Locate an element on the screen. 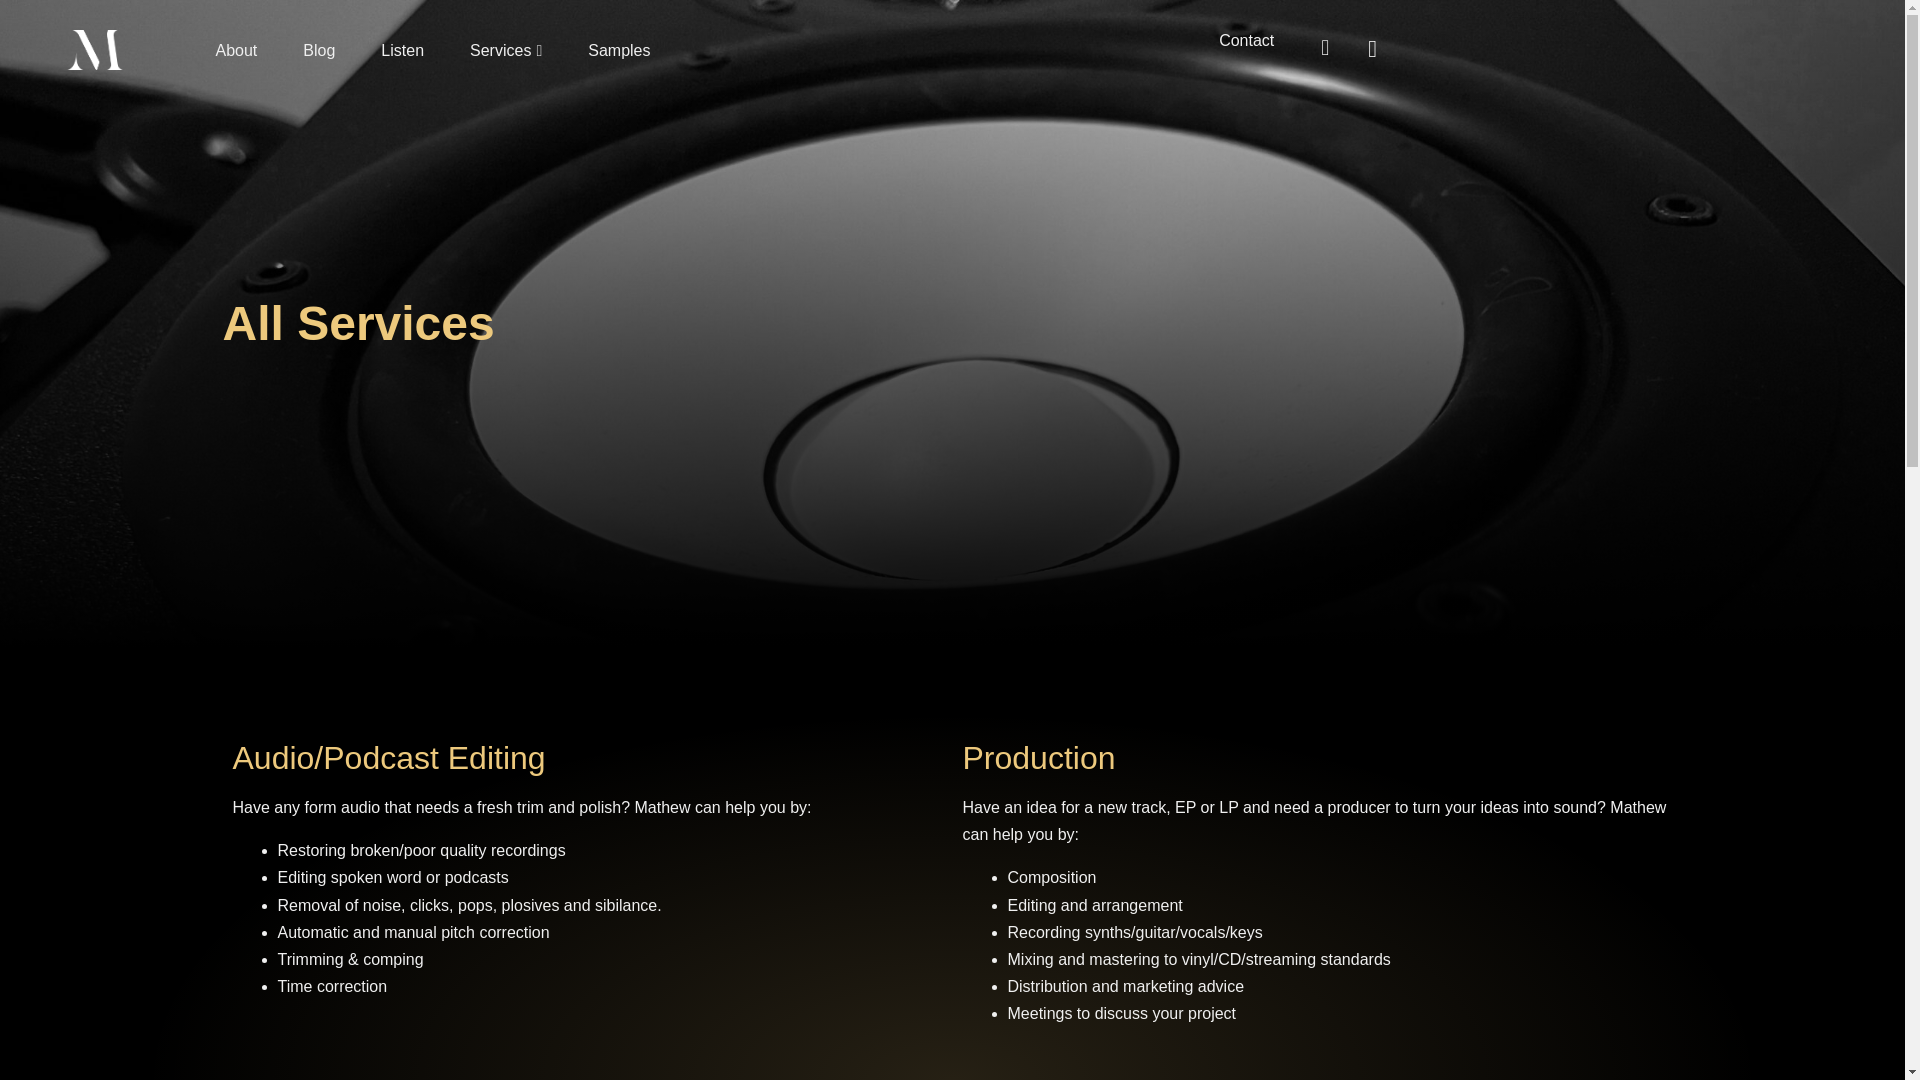  Listen is located at coordinates (402, 50).